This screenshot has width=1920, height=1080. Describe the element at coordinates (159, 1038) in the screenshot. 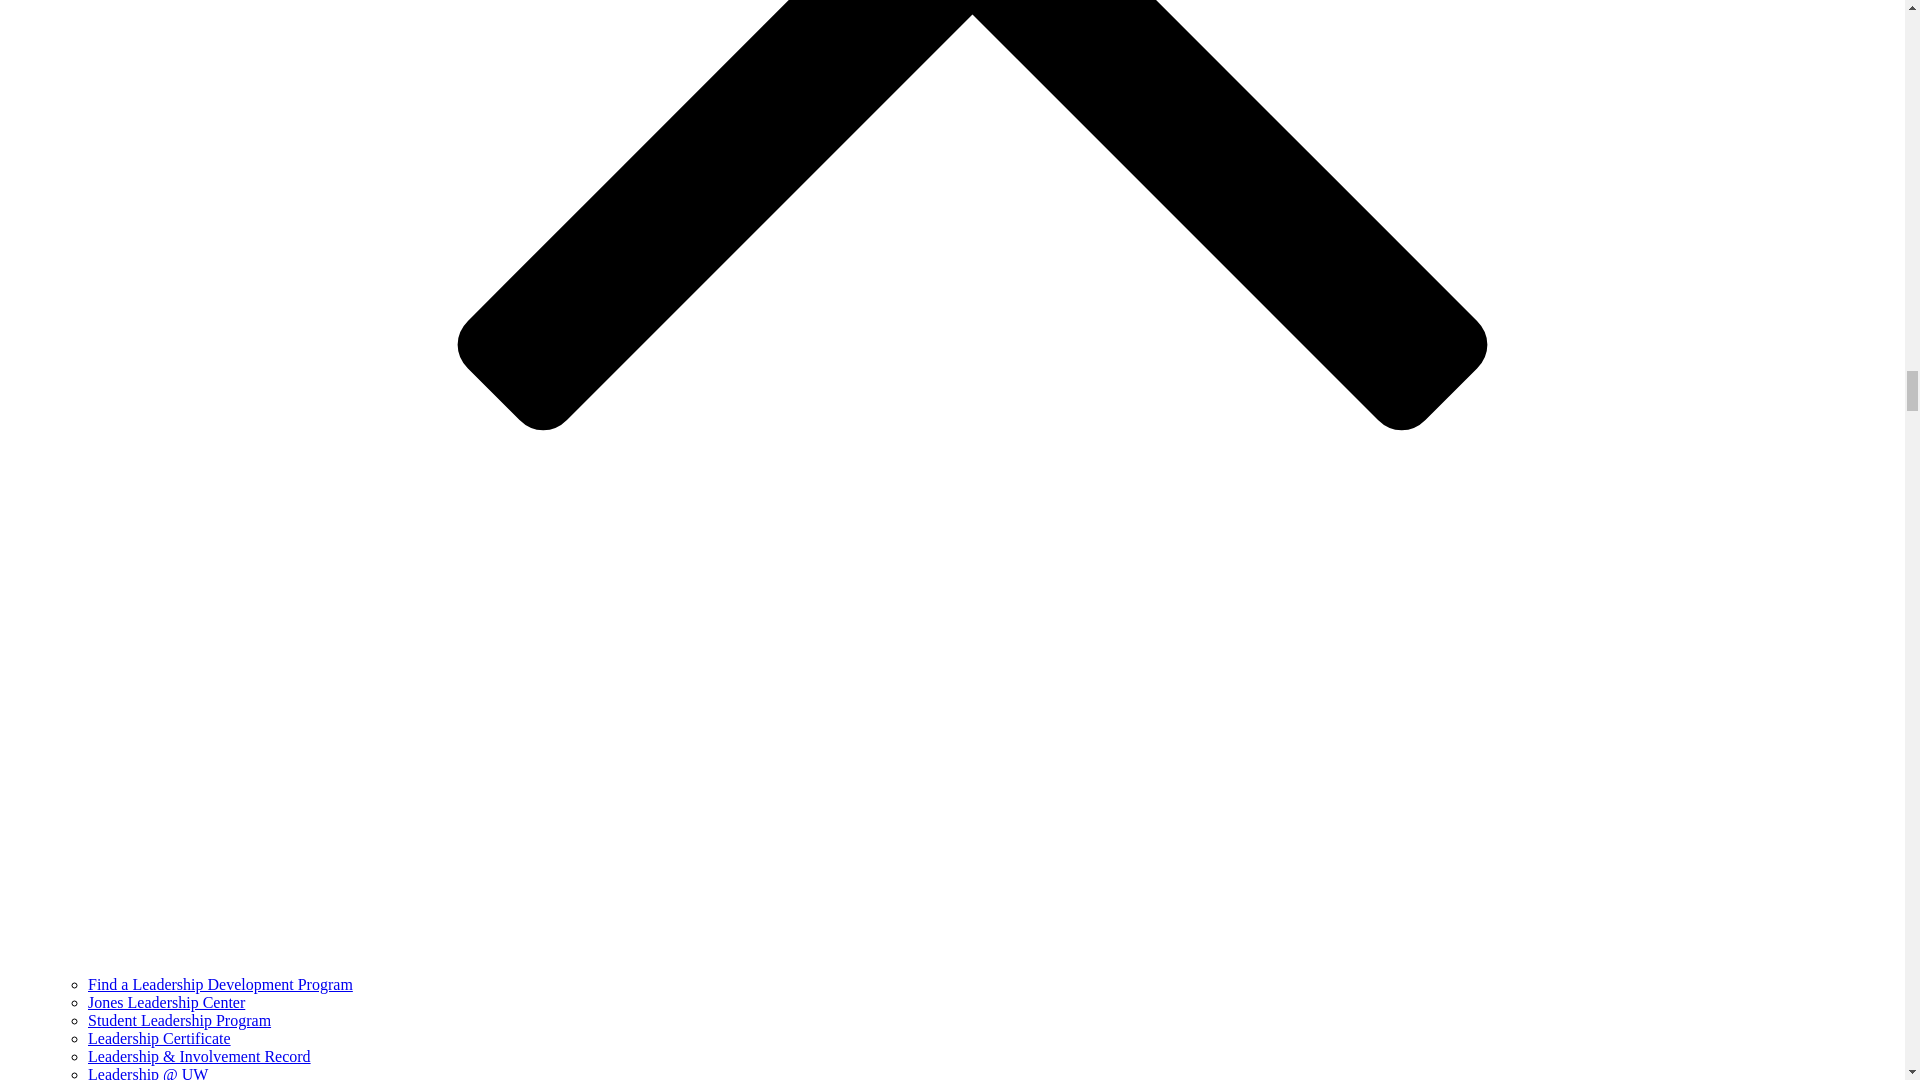

I see `Leadership Certificate` at that location.